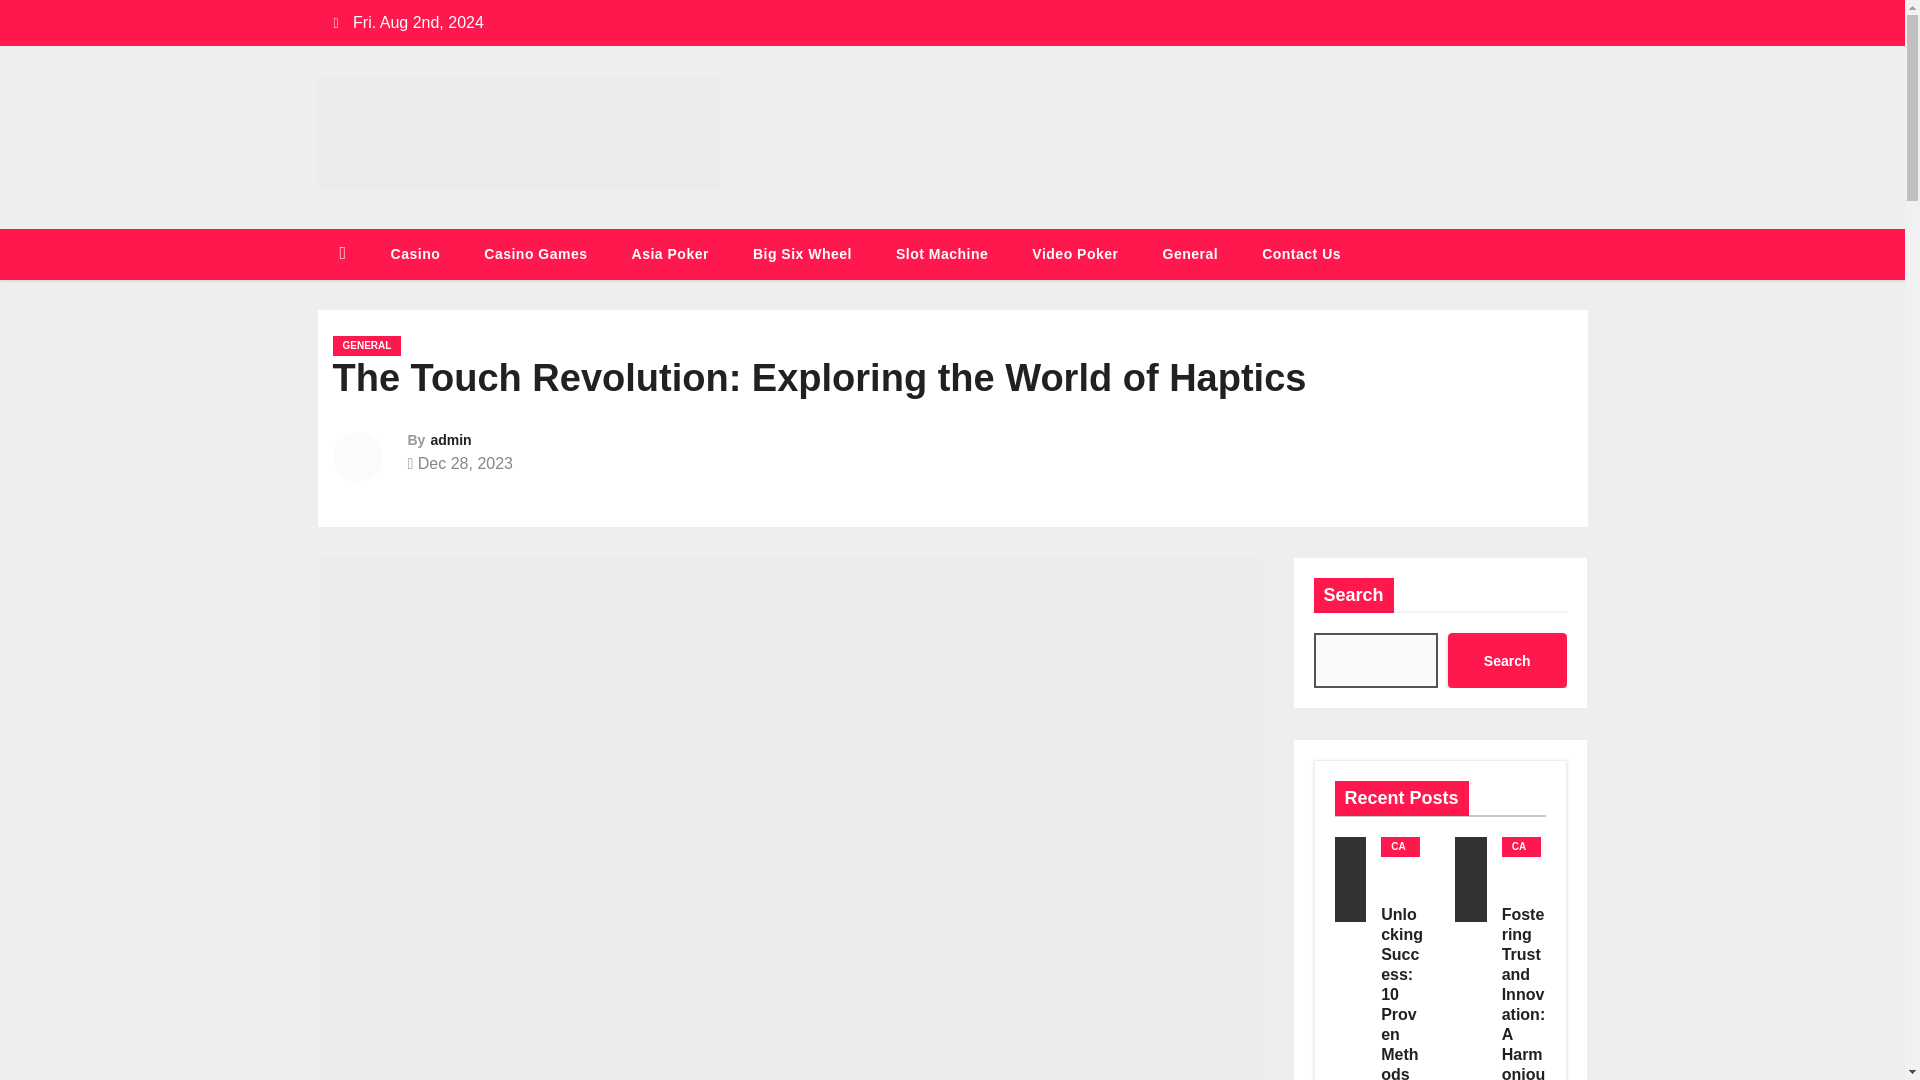 The image size is (1920, 1080). I want to click on Big Six Wheel, so click(802, 254).